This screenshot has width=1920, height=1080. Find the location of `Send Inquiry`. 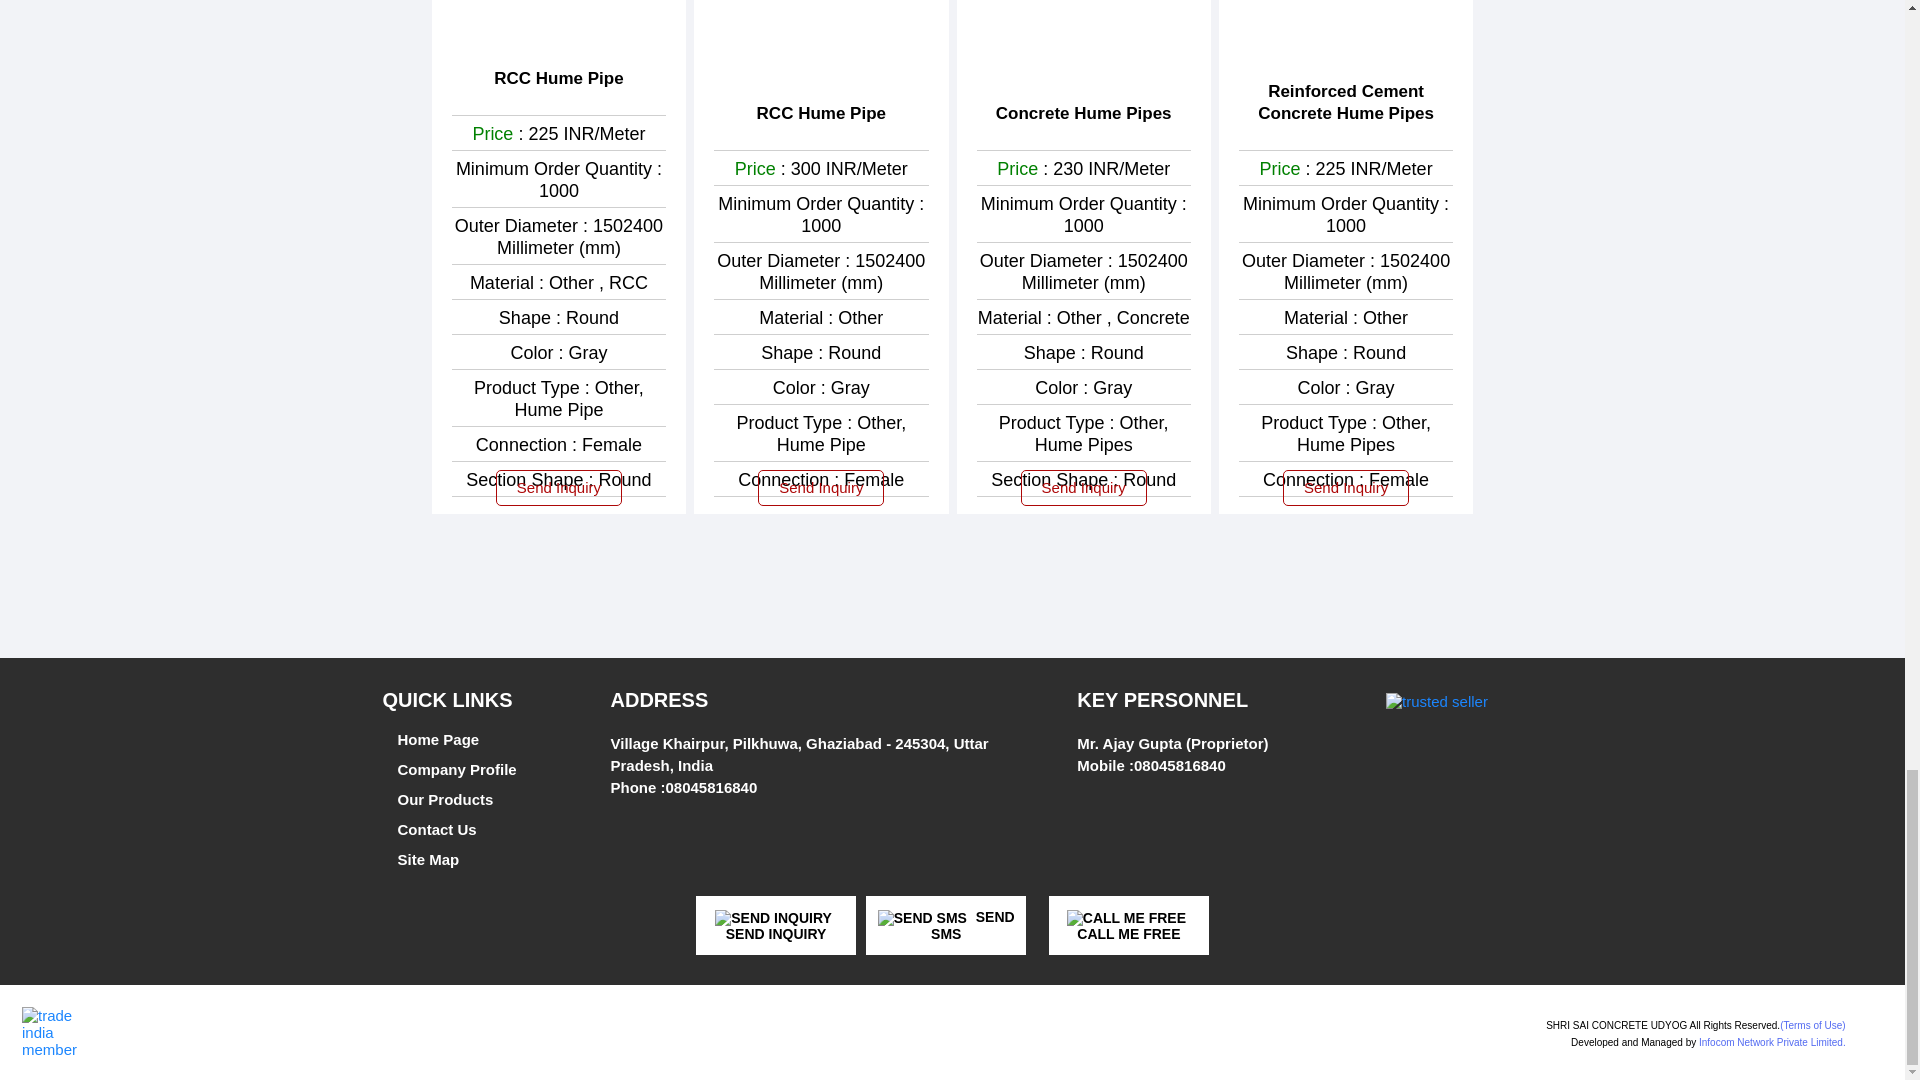

Send Inquiry is located at coordinates (772, 918).